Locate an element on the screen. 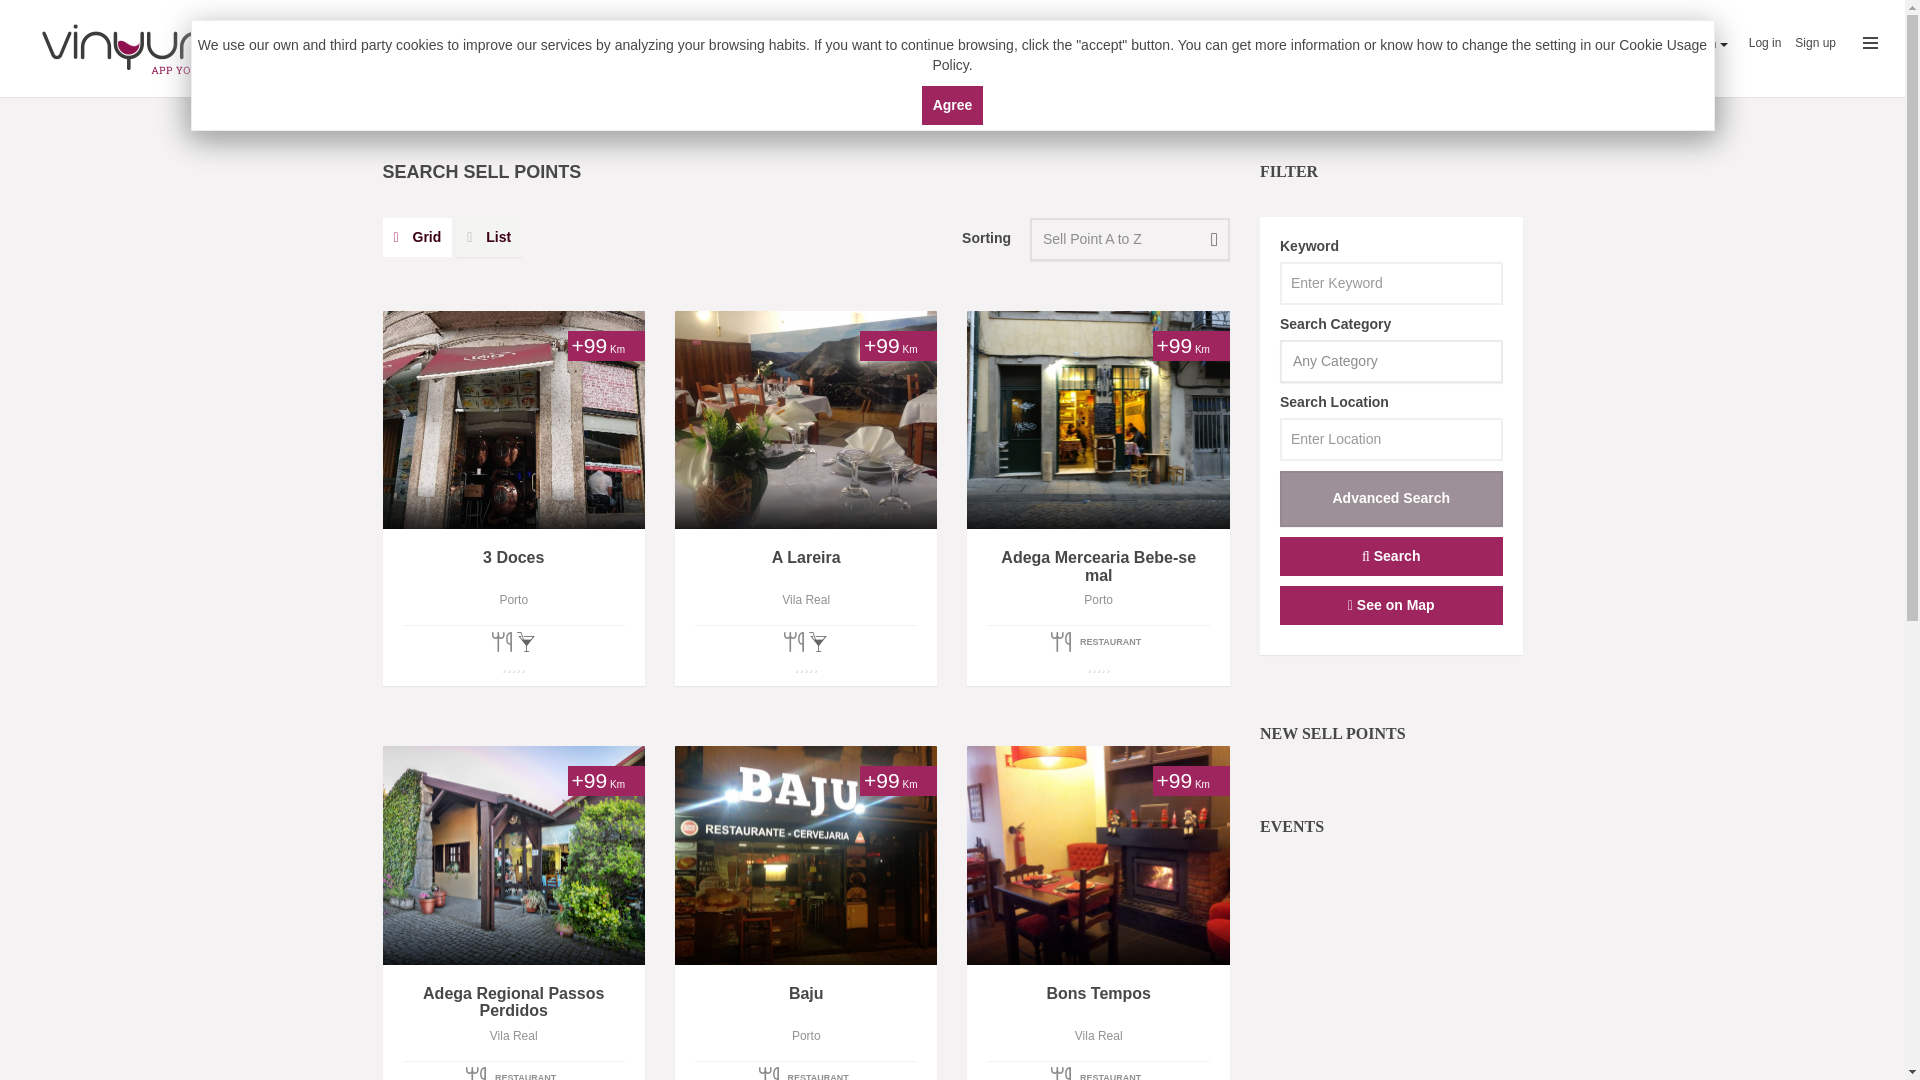  Search Sell Points is located at coordinates (512, 1002).